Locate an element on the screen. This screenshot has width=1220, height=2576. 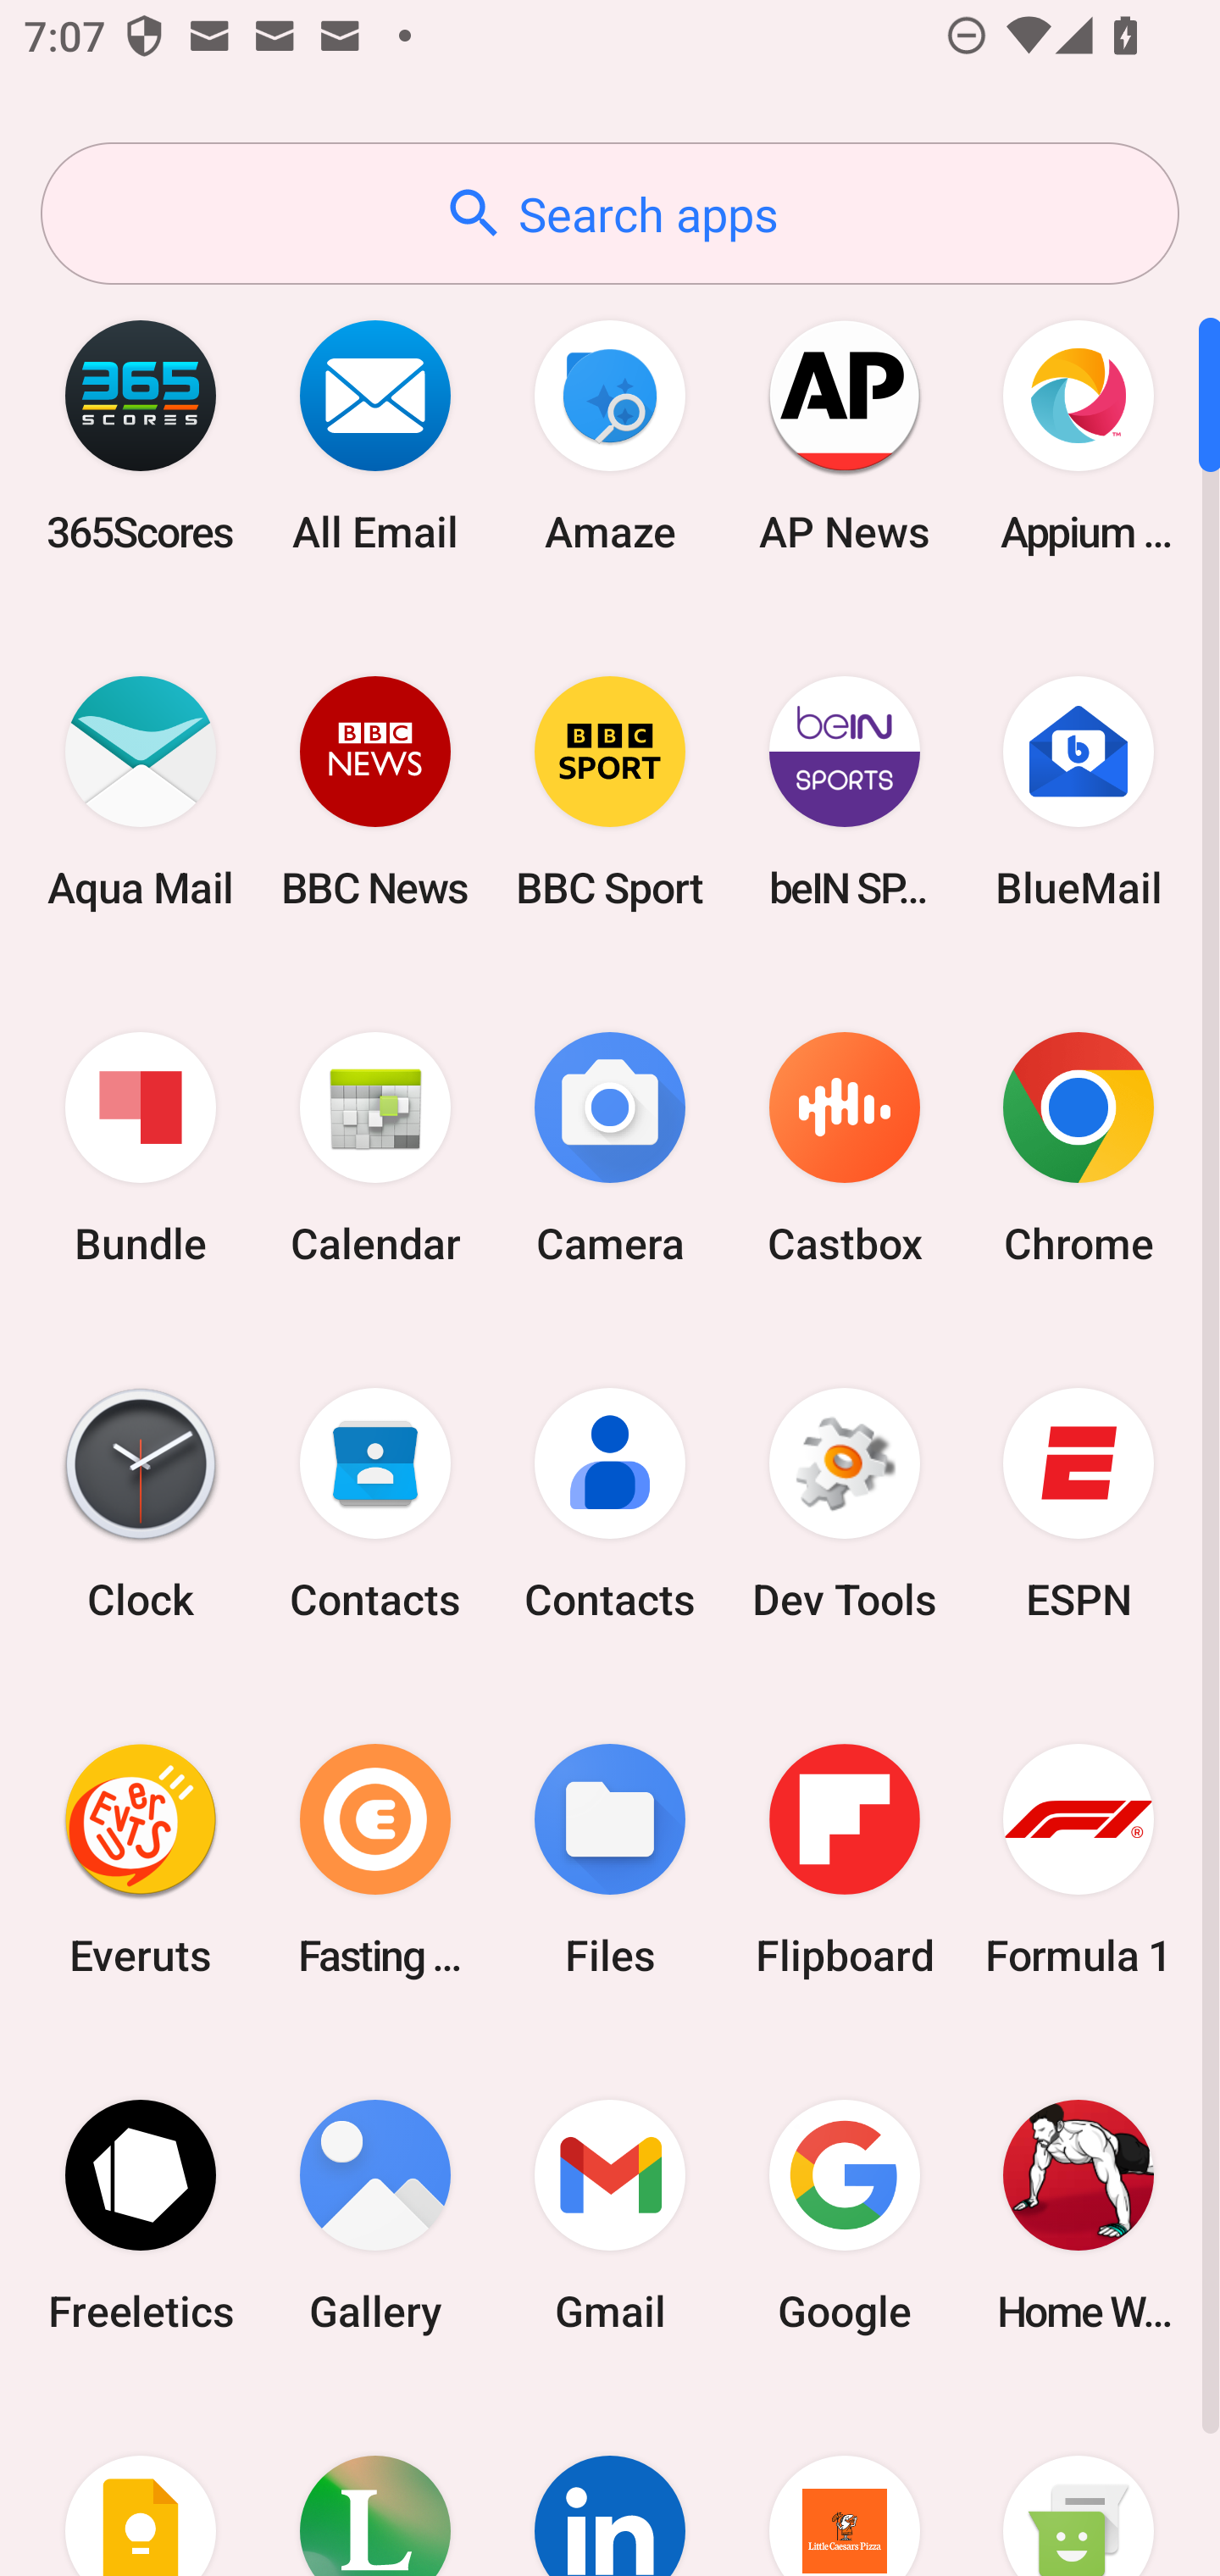
Contacts is located at coordinates (375, 1504).